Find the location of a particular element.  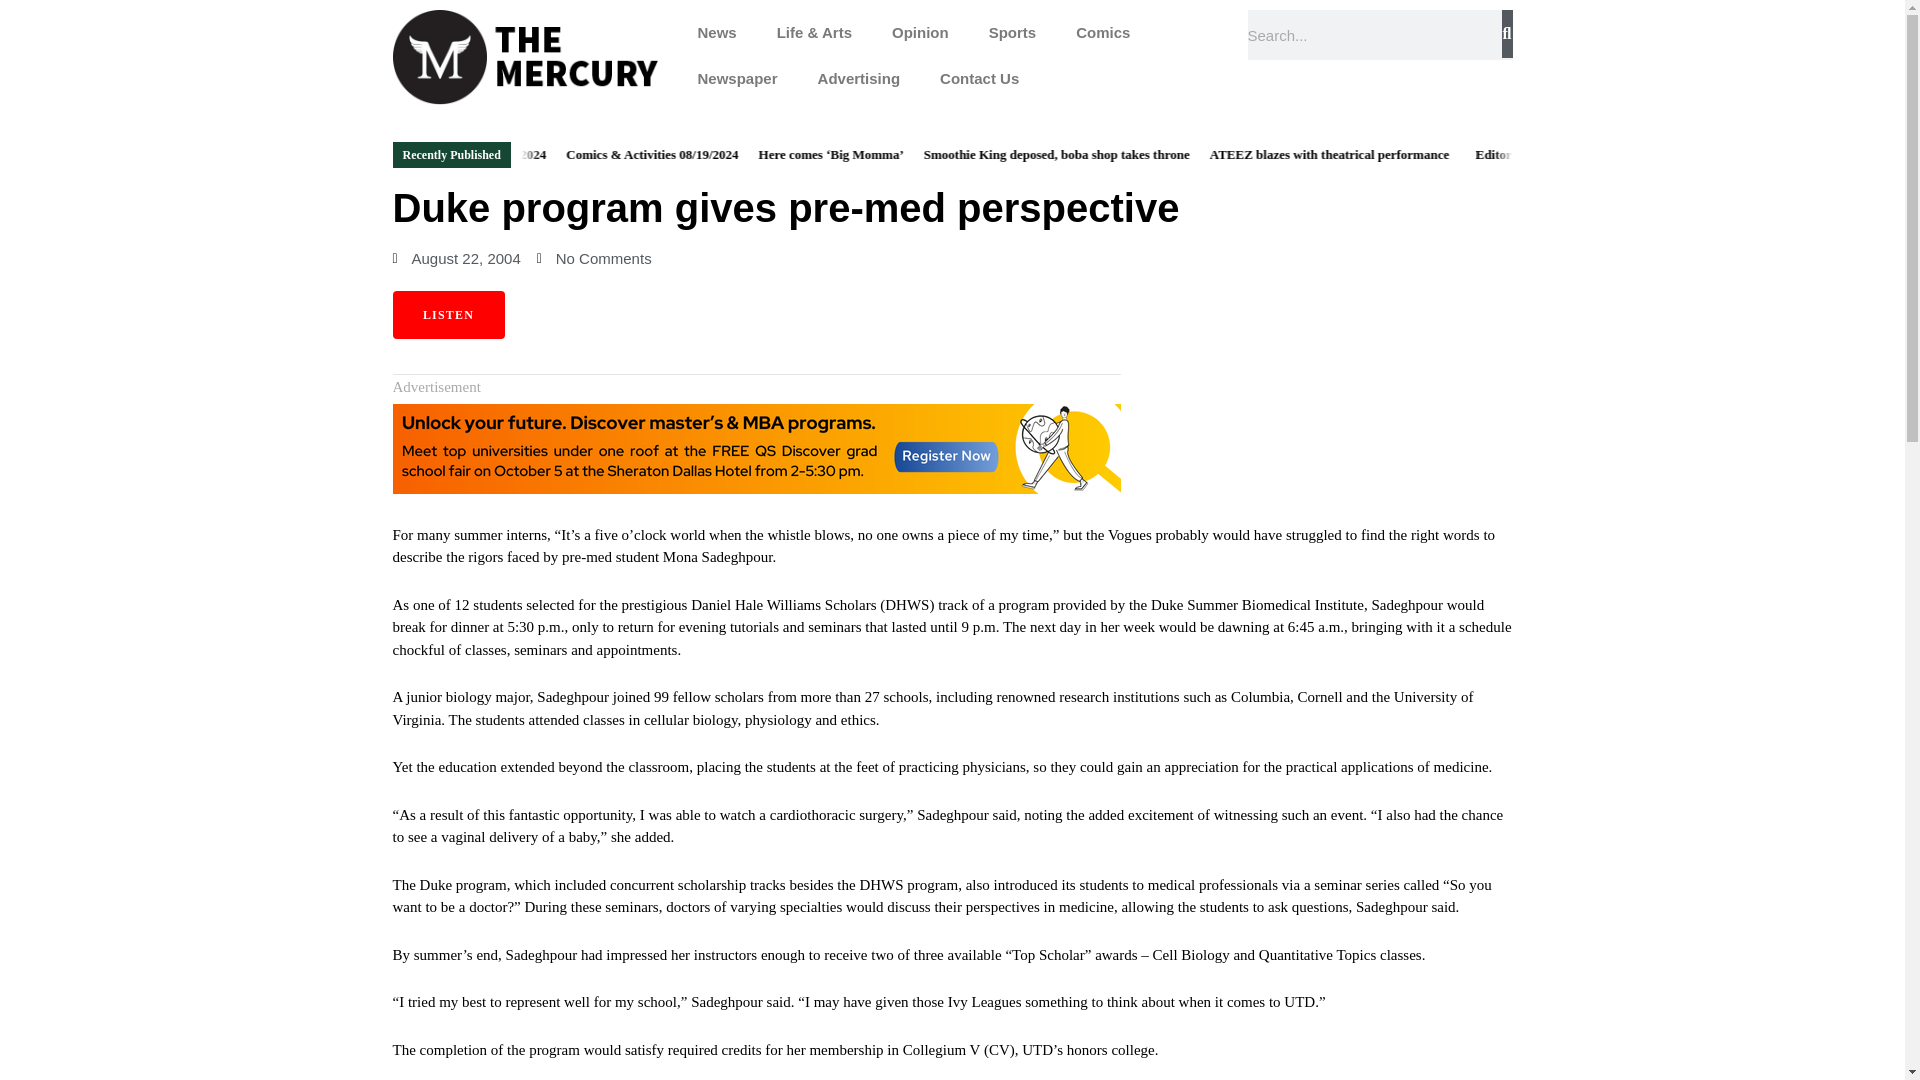

Smoothie King deposed, boba shop takes throne is located at coordinates (1102, 154).